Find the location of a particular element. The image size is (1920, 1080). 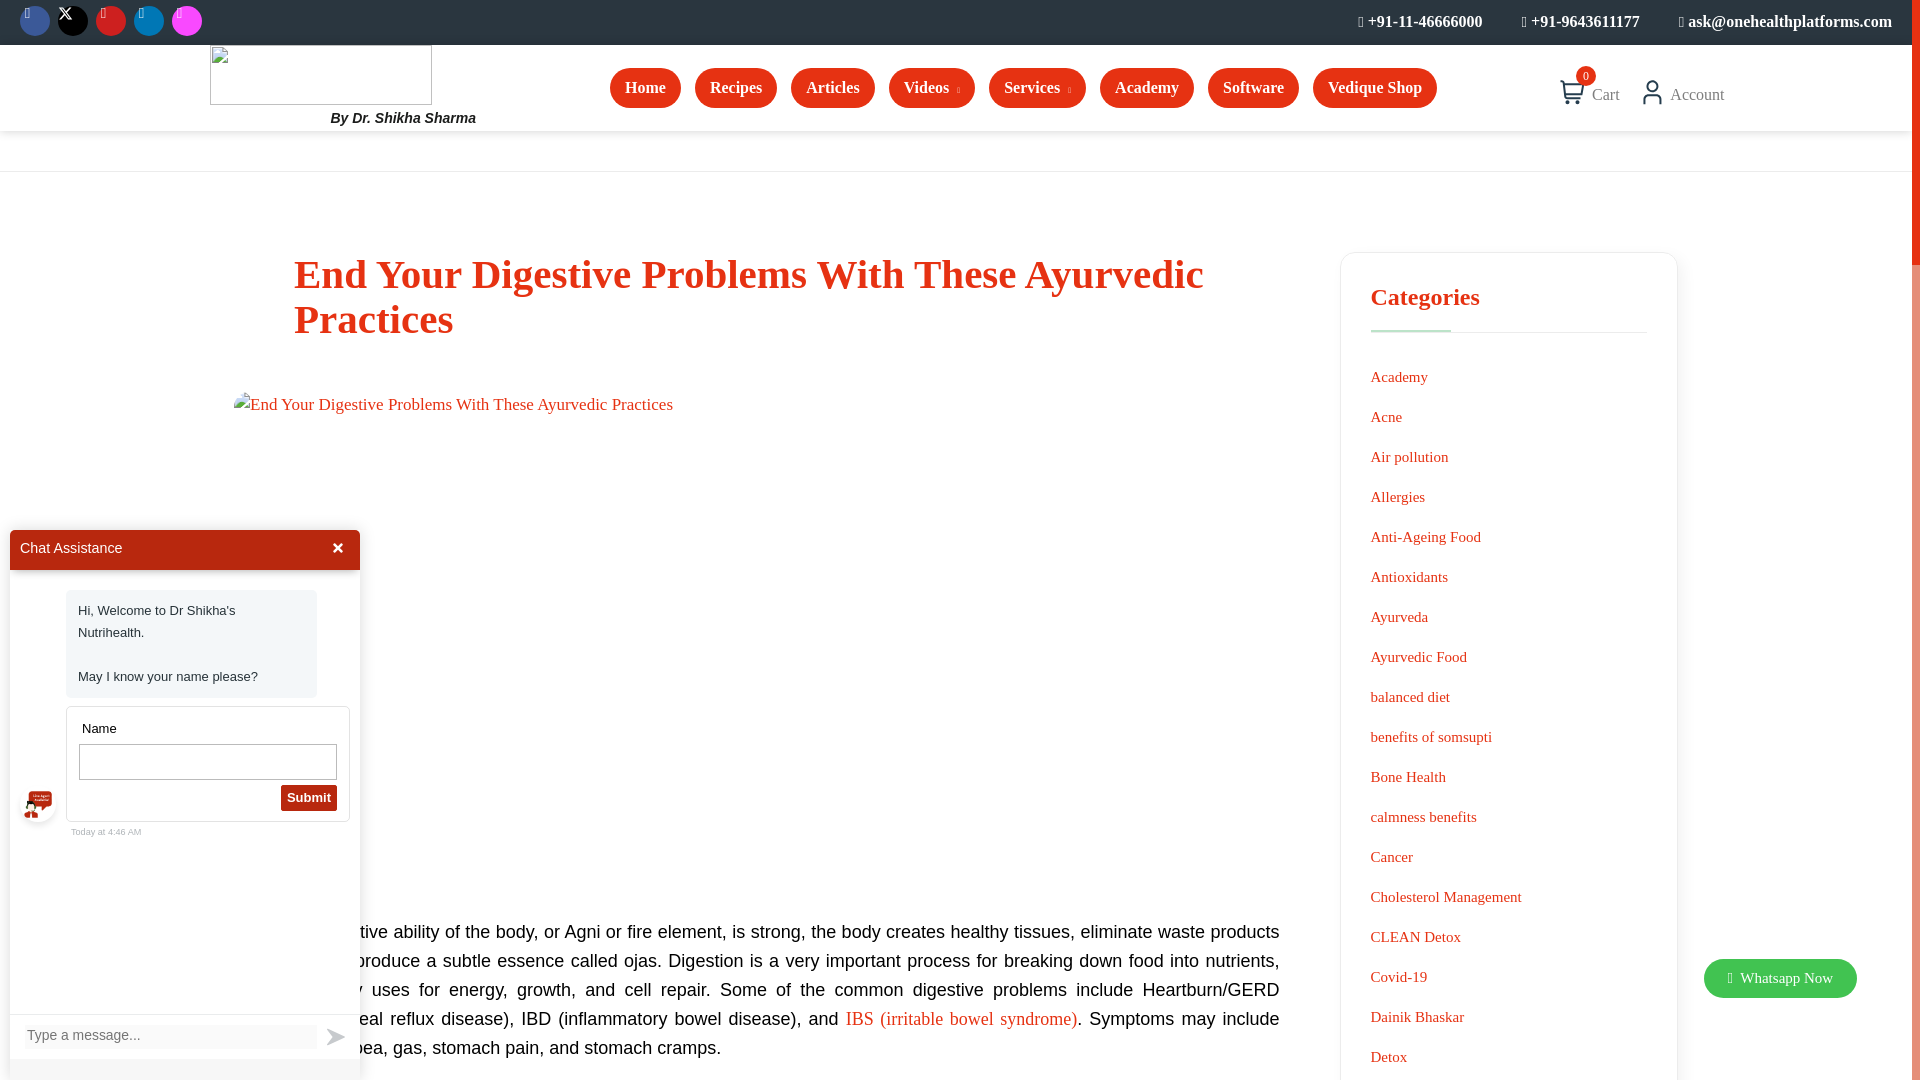

Account is located at coordinates (1697, 89).